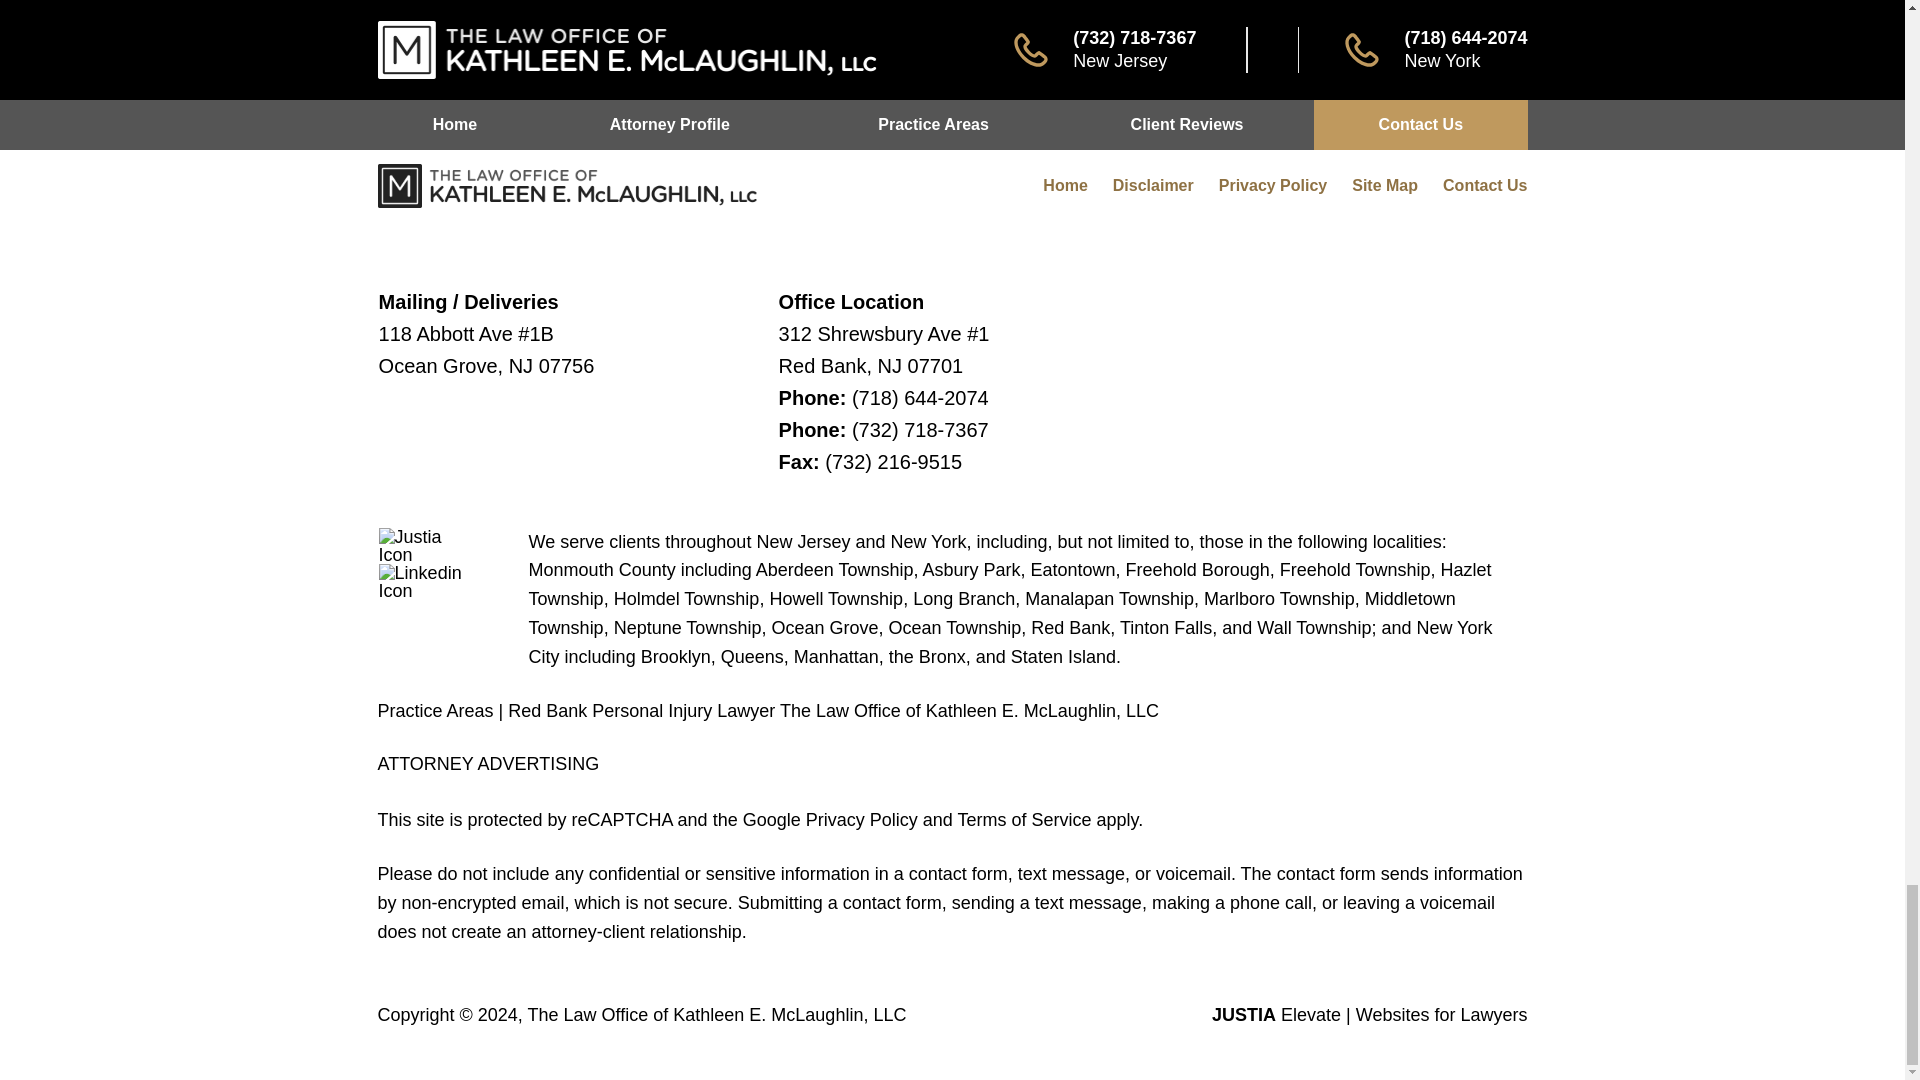 This screenshot has width=1920, height=1080. Describe the element at coordinates (427, 582) in the screenshot. I see `Linkedin` at that location.